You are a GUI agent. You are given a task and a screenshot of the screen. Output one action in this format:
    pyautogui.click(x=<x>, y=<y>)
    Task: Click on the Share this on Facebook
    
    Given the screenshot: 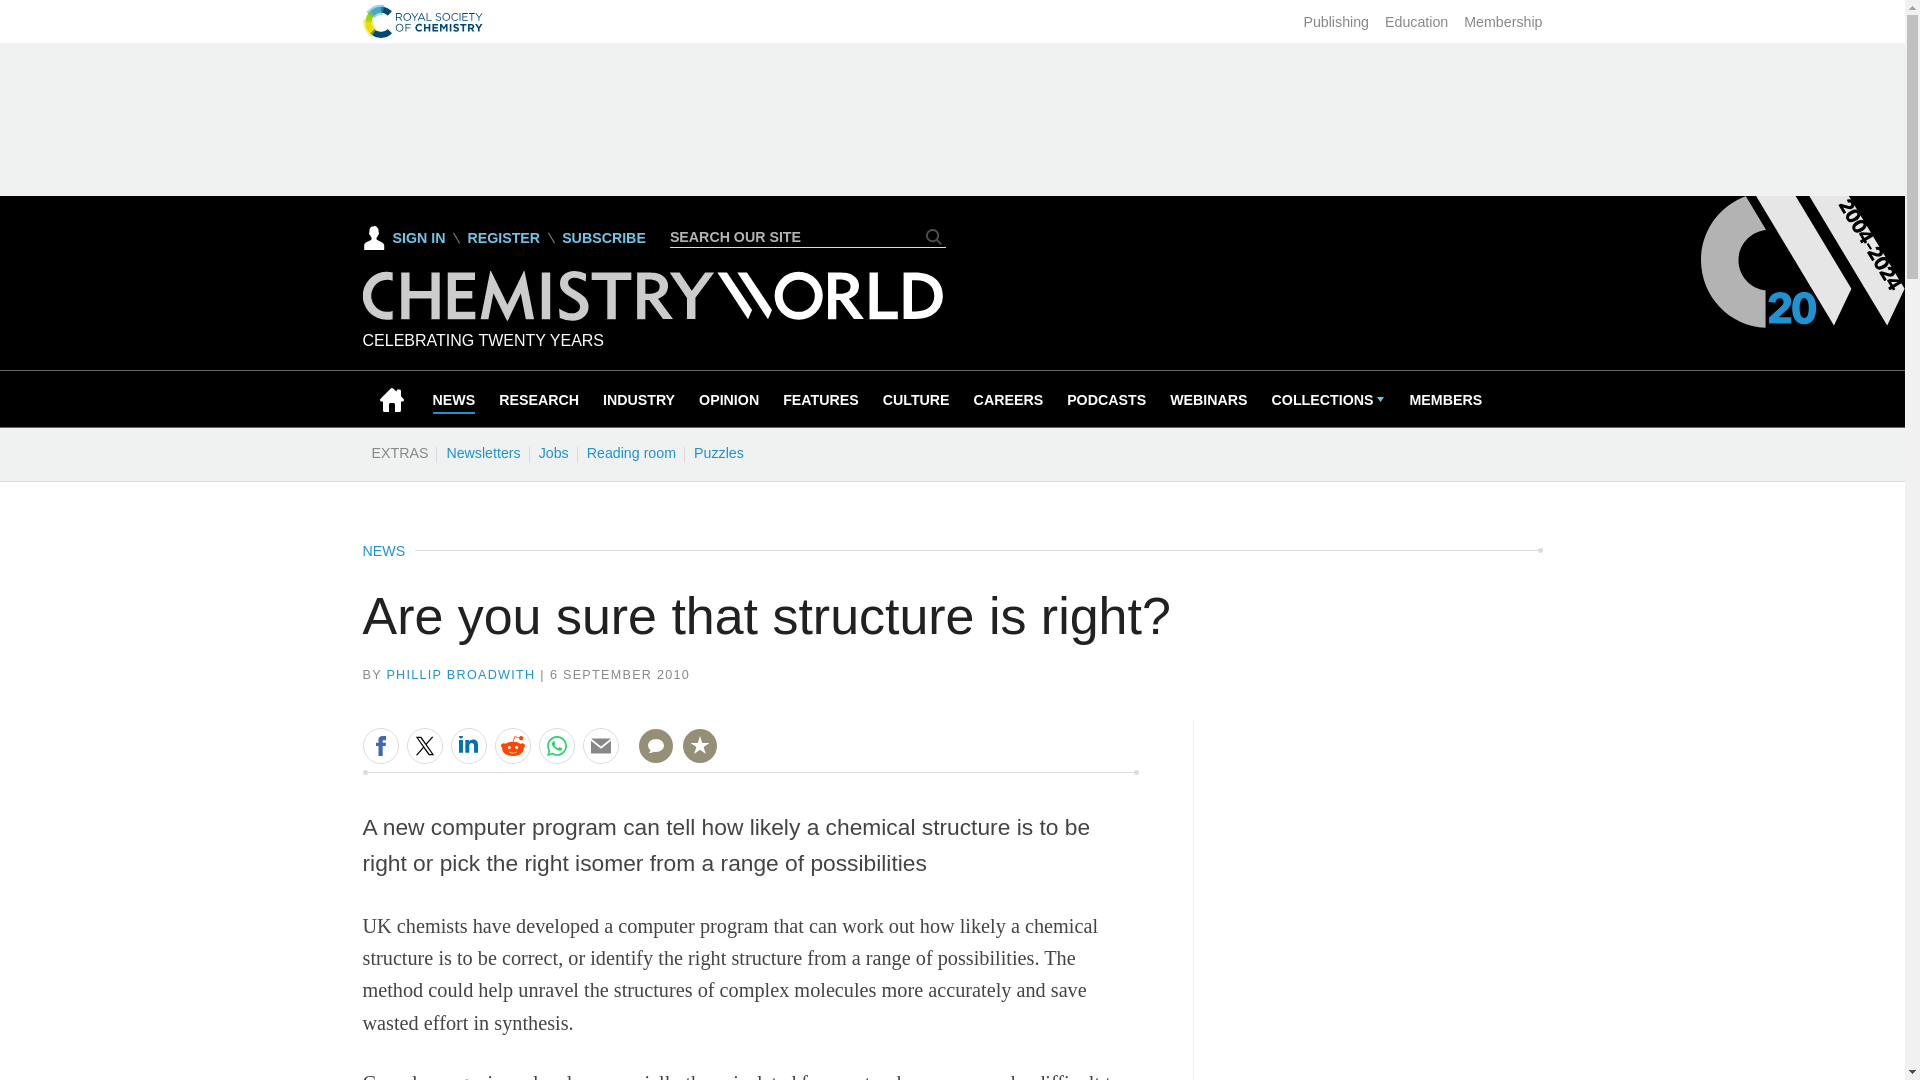 What is the action you would take?
    pyautogui.click(x=380, y=745)
    